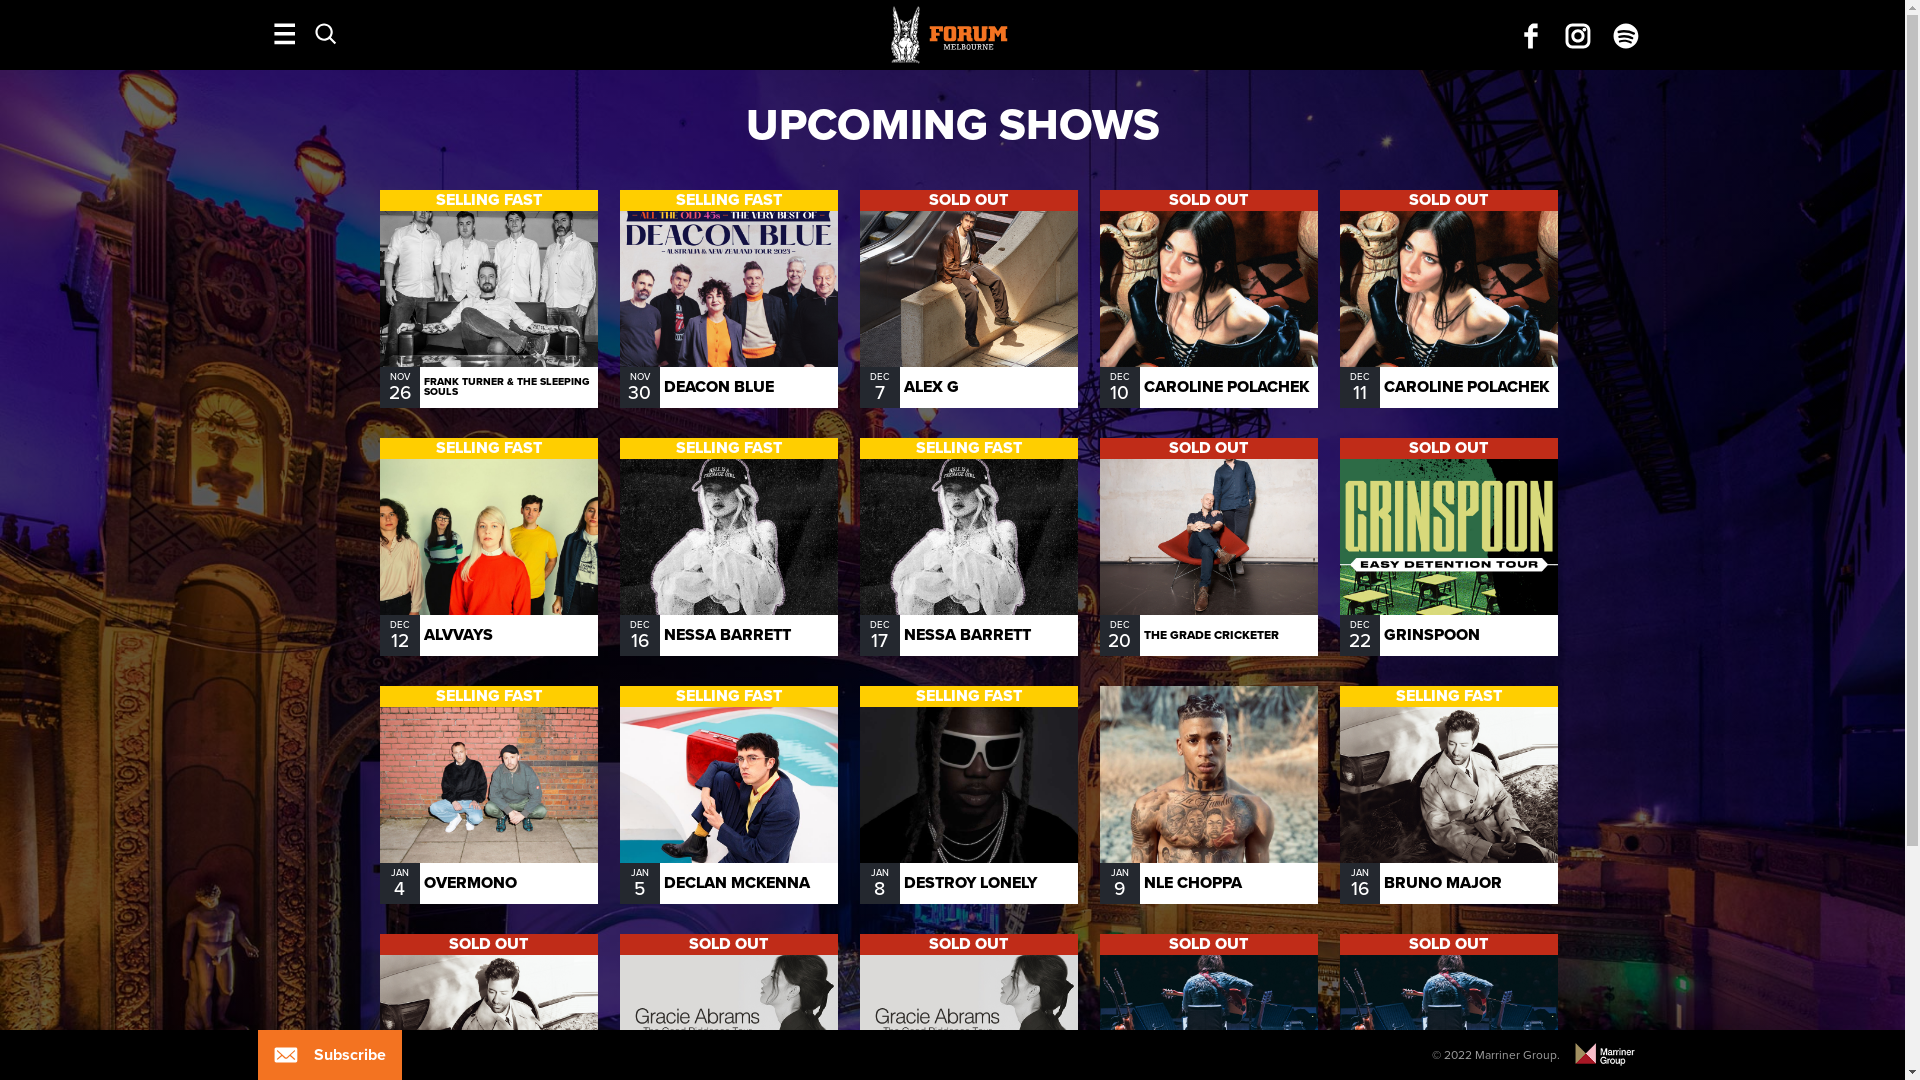 Image resolution: width=1920 pixels, height=1080 pixels. What do you see at coordinates (1448, 299) in the screenshot?
I see `SOLD OUT
DEC
11 CAROLINE POLACHEK` at bounding box center [1448, 299].